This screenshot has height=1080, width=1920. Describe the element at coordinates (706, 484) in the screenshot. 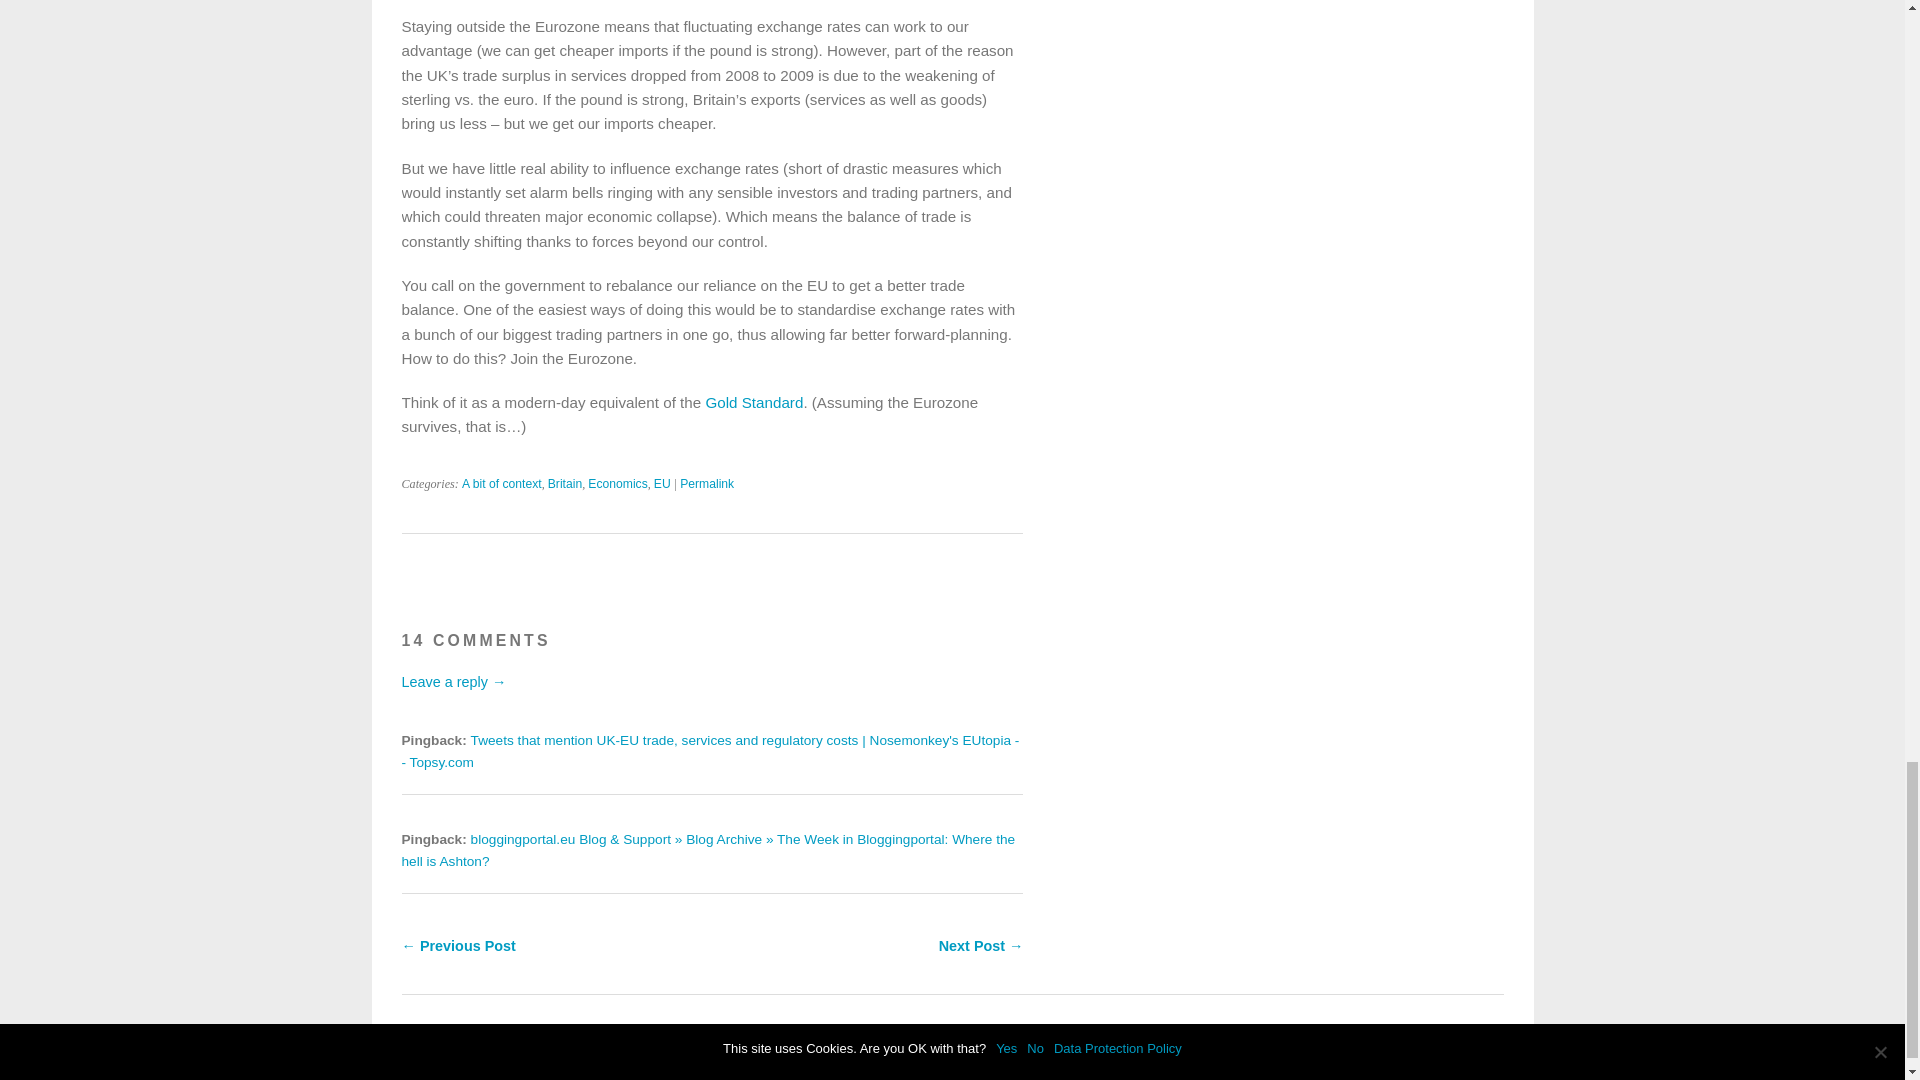

I see `Permalink` at that location.